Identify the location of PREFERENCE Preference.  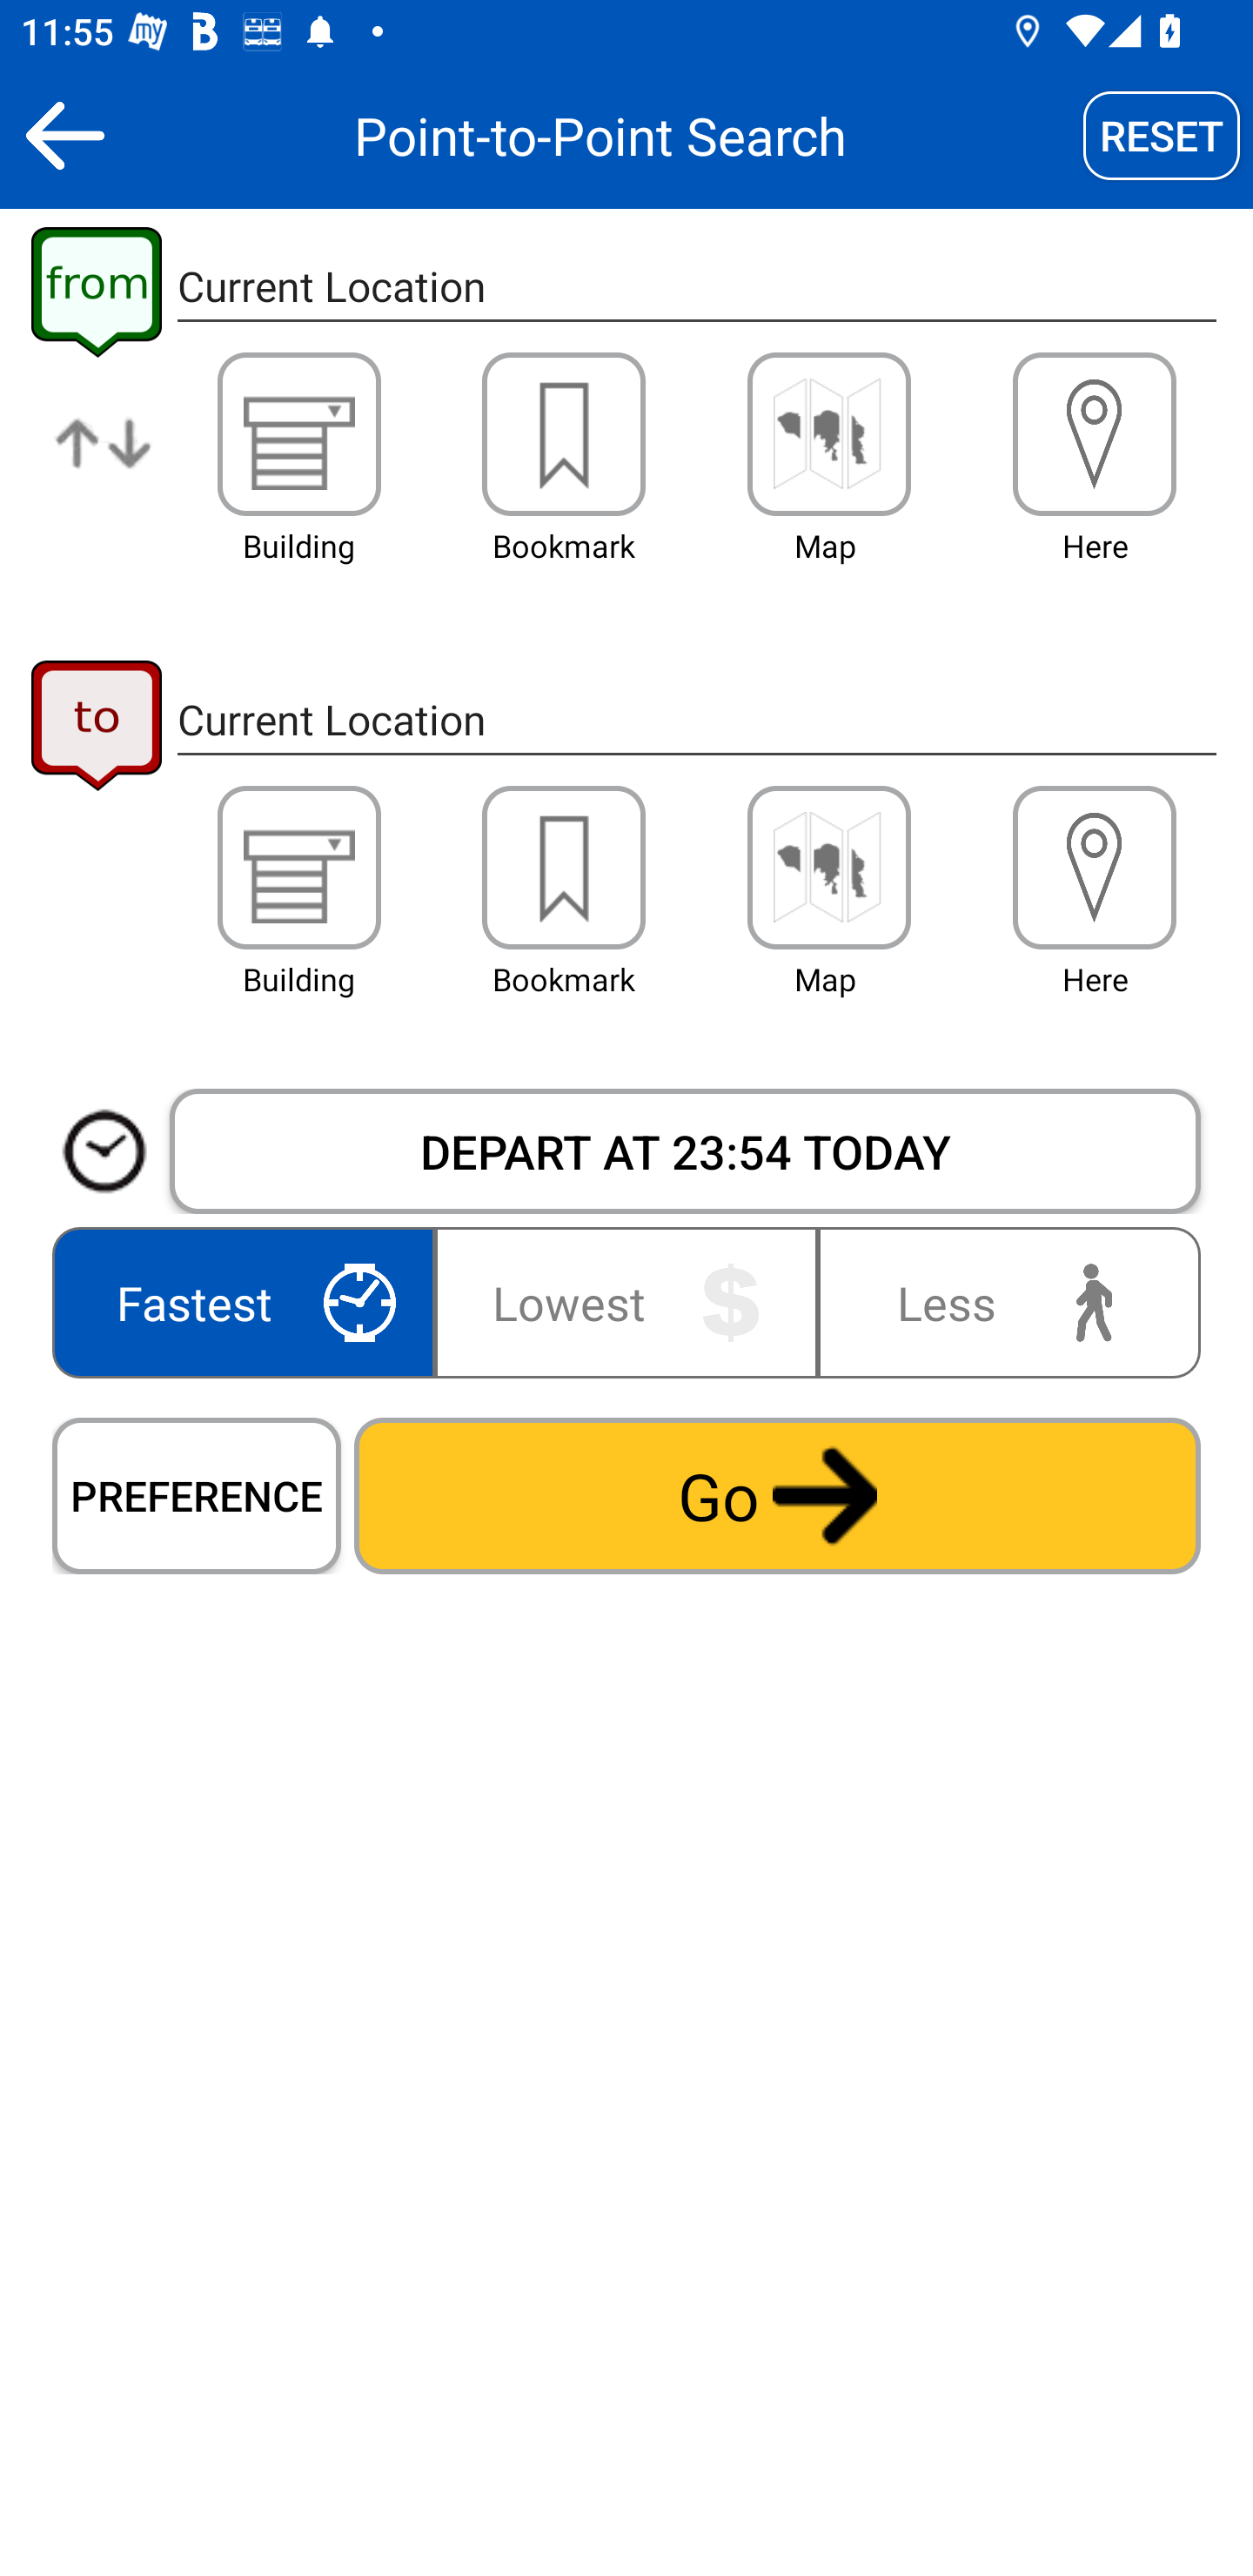
(197, 1495).